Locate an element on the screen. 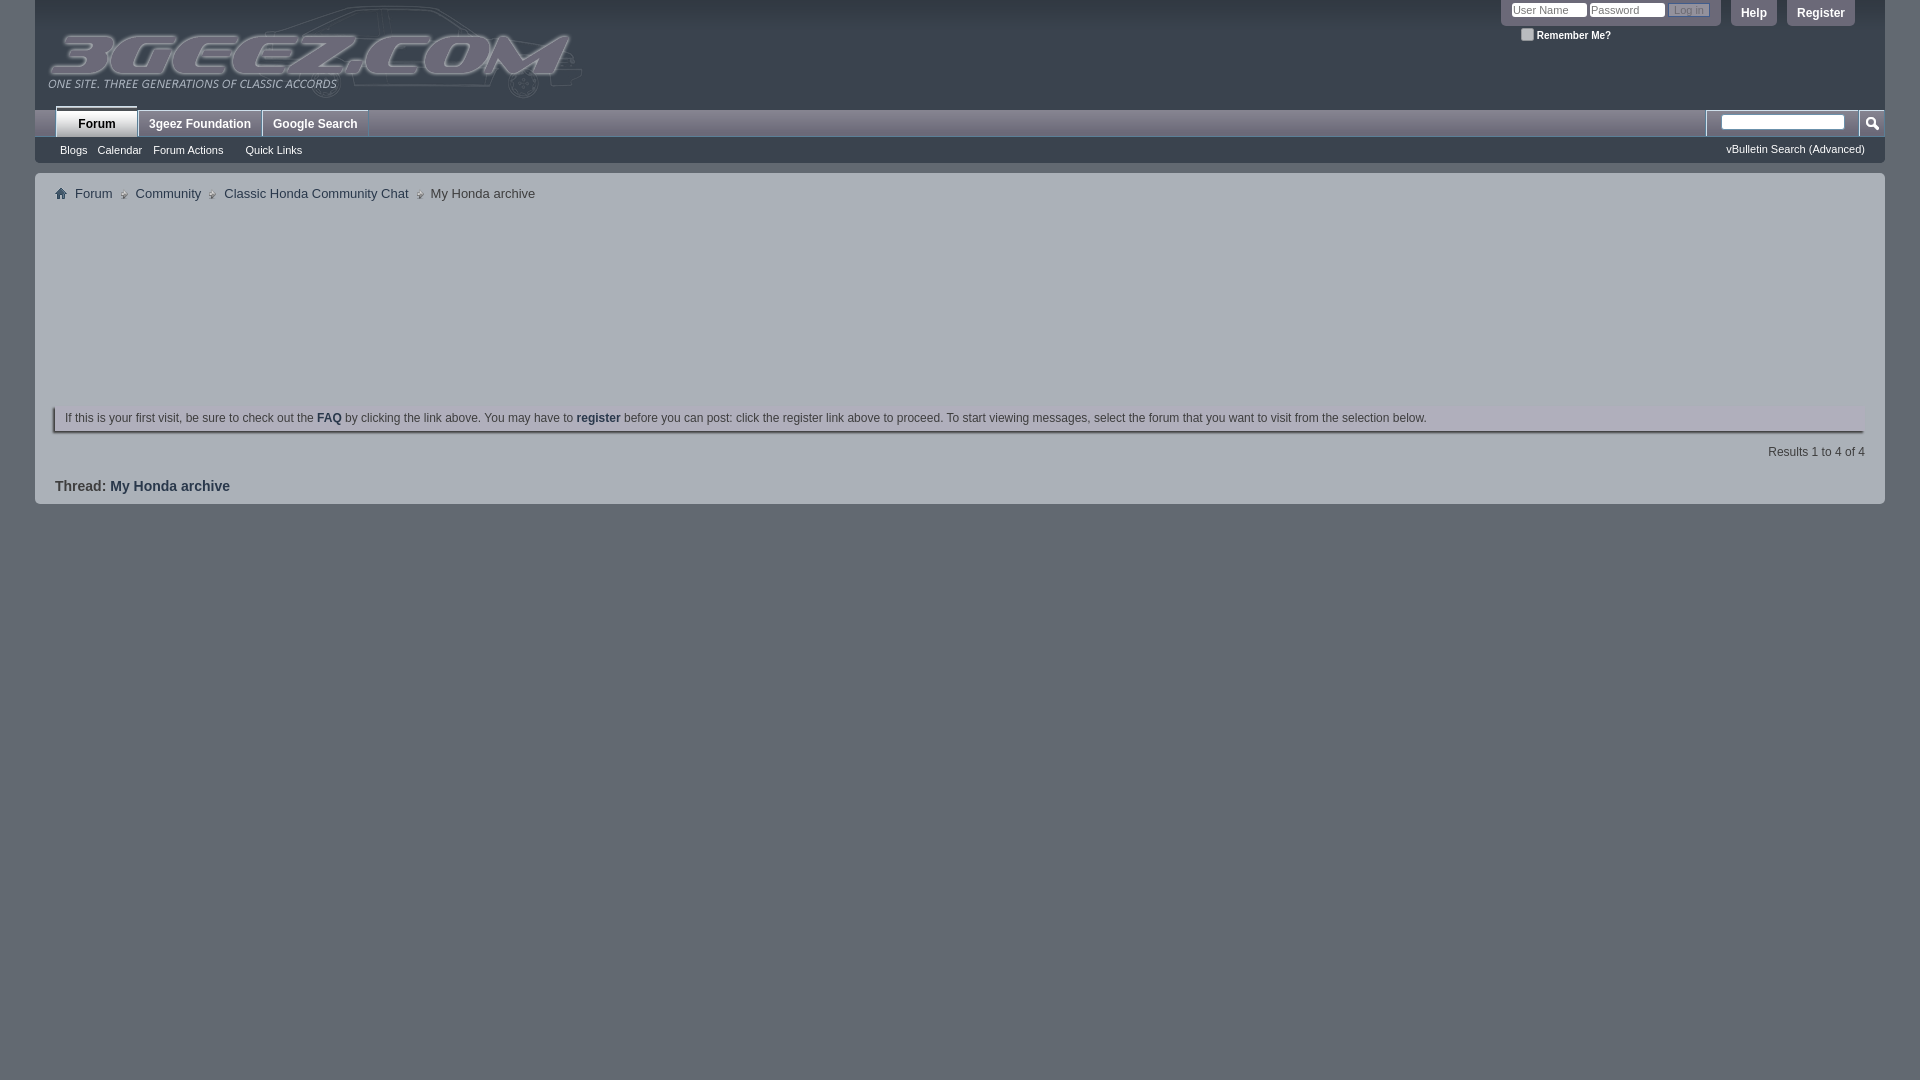  Classic Honda Community Chat is located at coordinates (315, 194).